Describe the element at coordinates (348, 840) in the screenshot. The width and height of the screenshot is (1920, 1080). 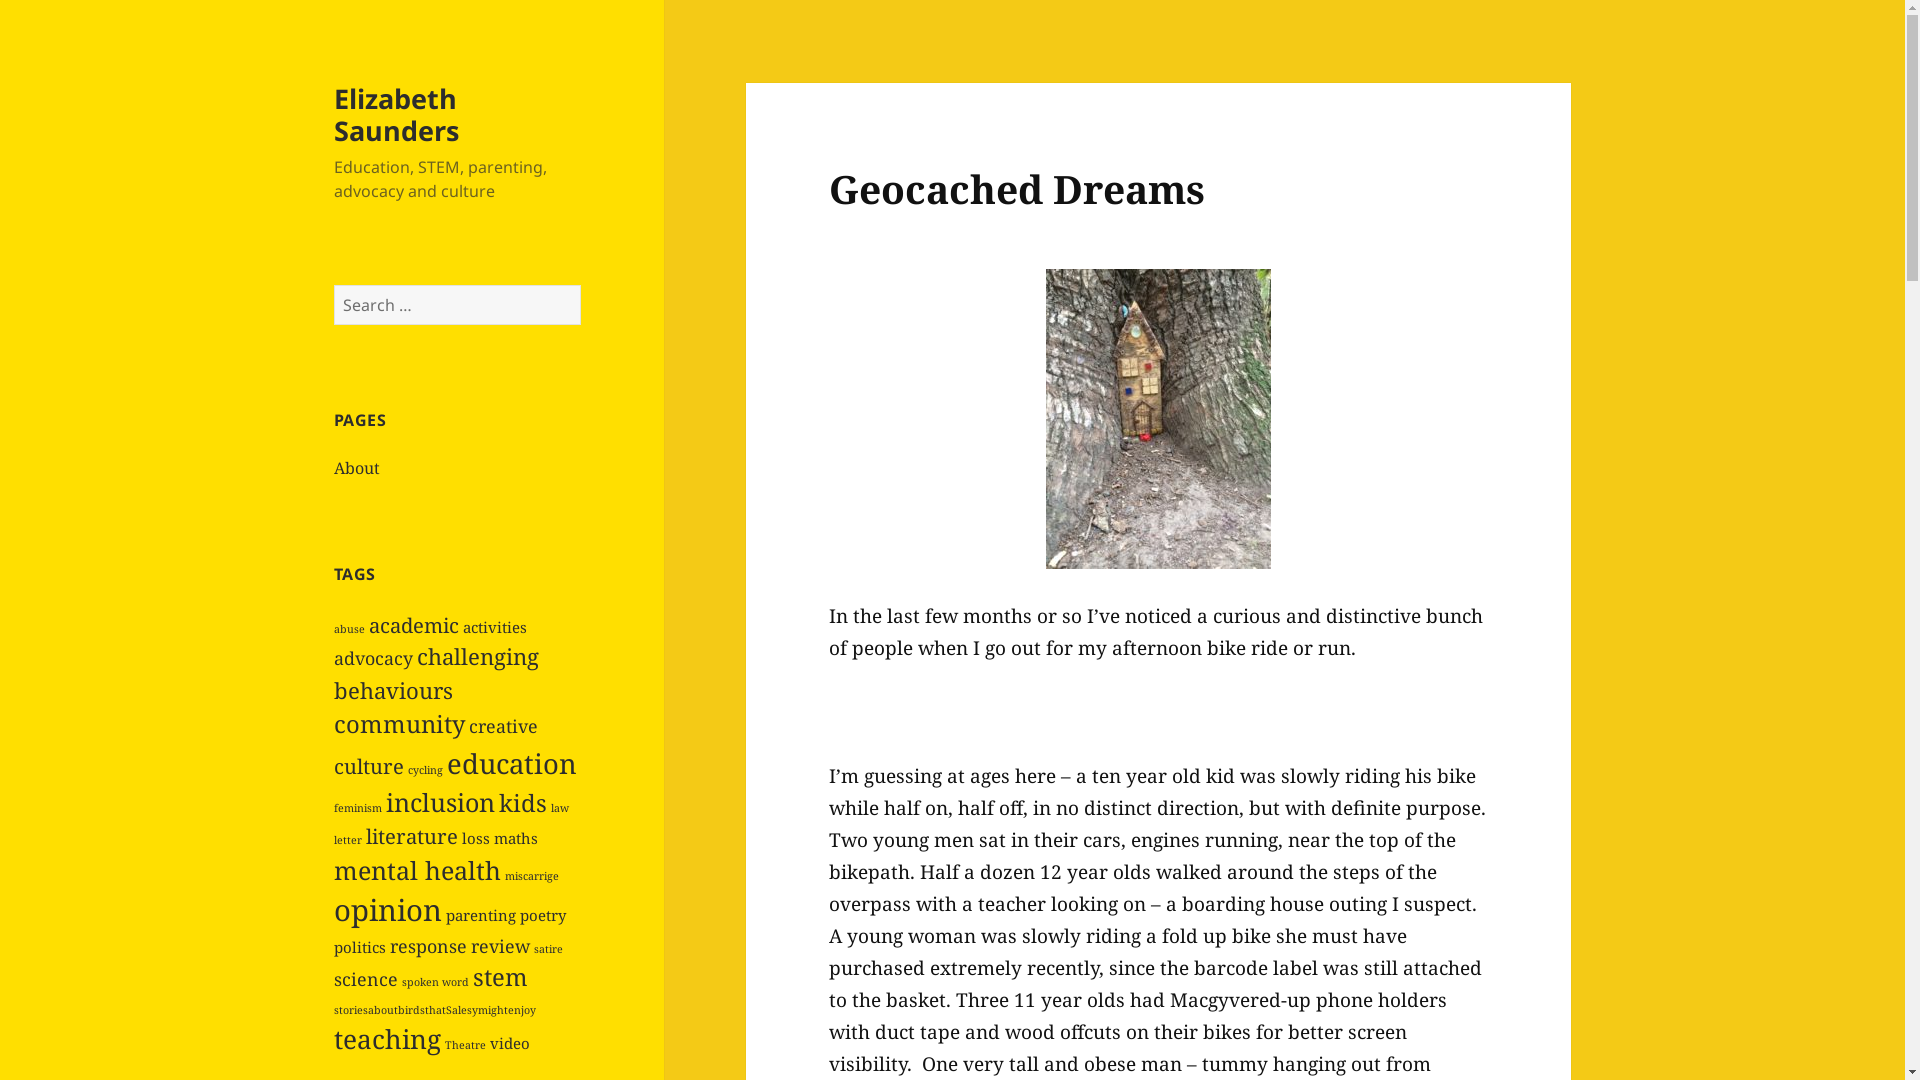
I see `letter` at that location.